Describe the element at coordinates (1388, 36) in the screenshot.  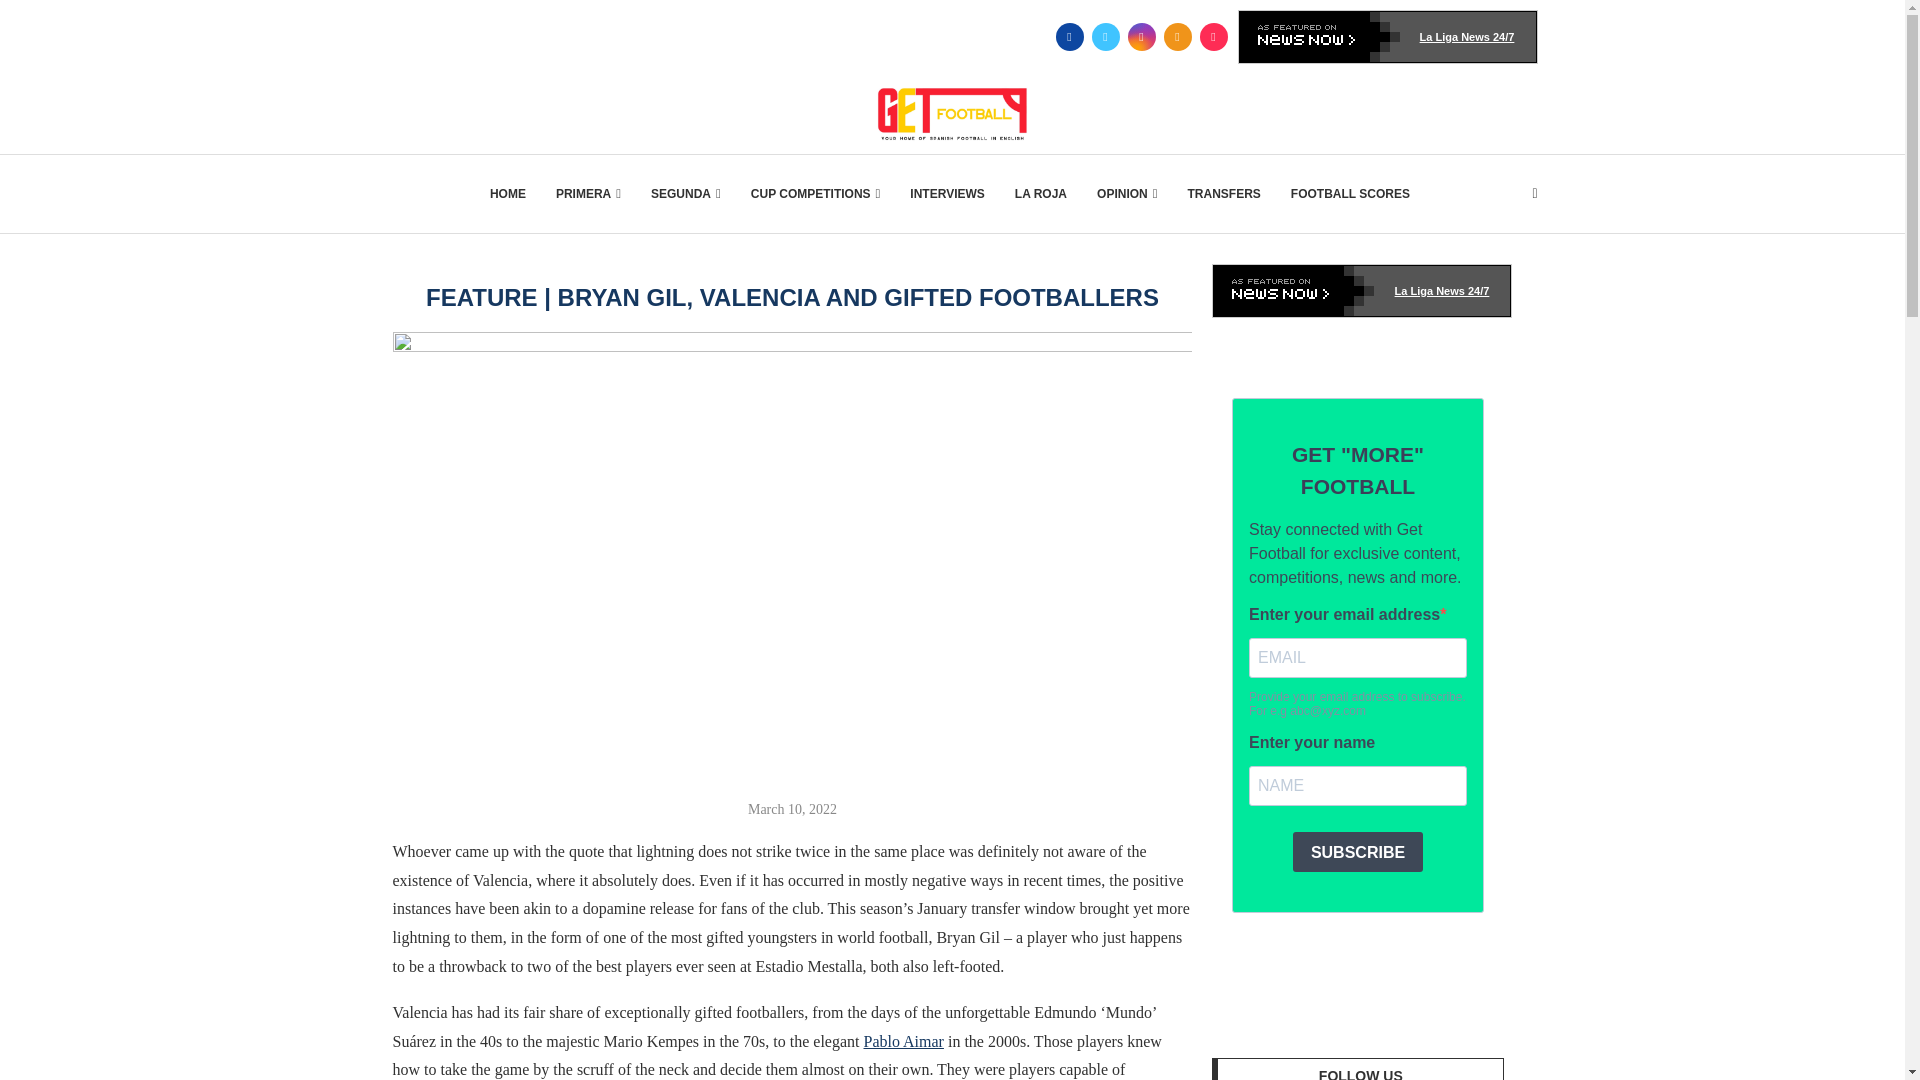
I see `Click here for more La Liga news from NewsNow` at that location.